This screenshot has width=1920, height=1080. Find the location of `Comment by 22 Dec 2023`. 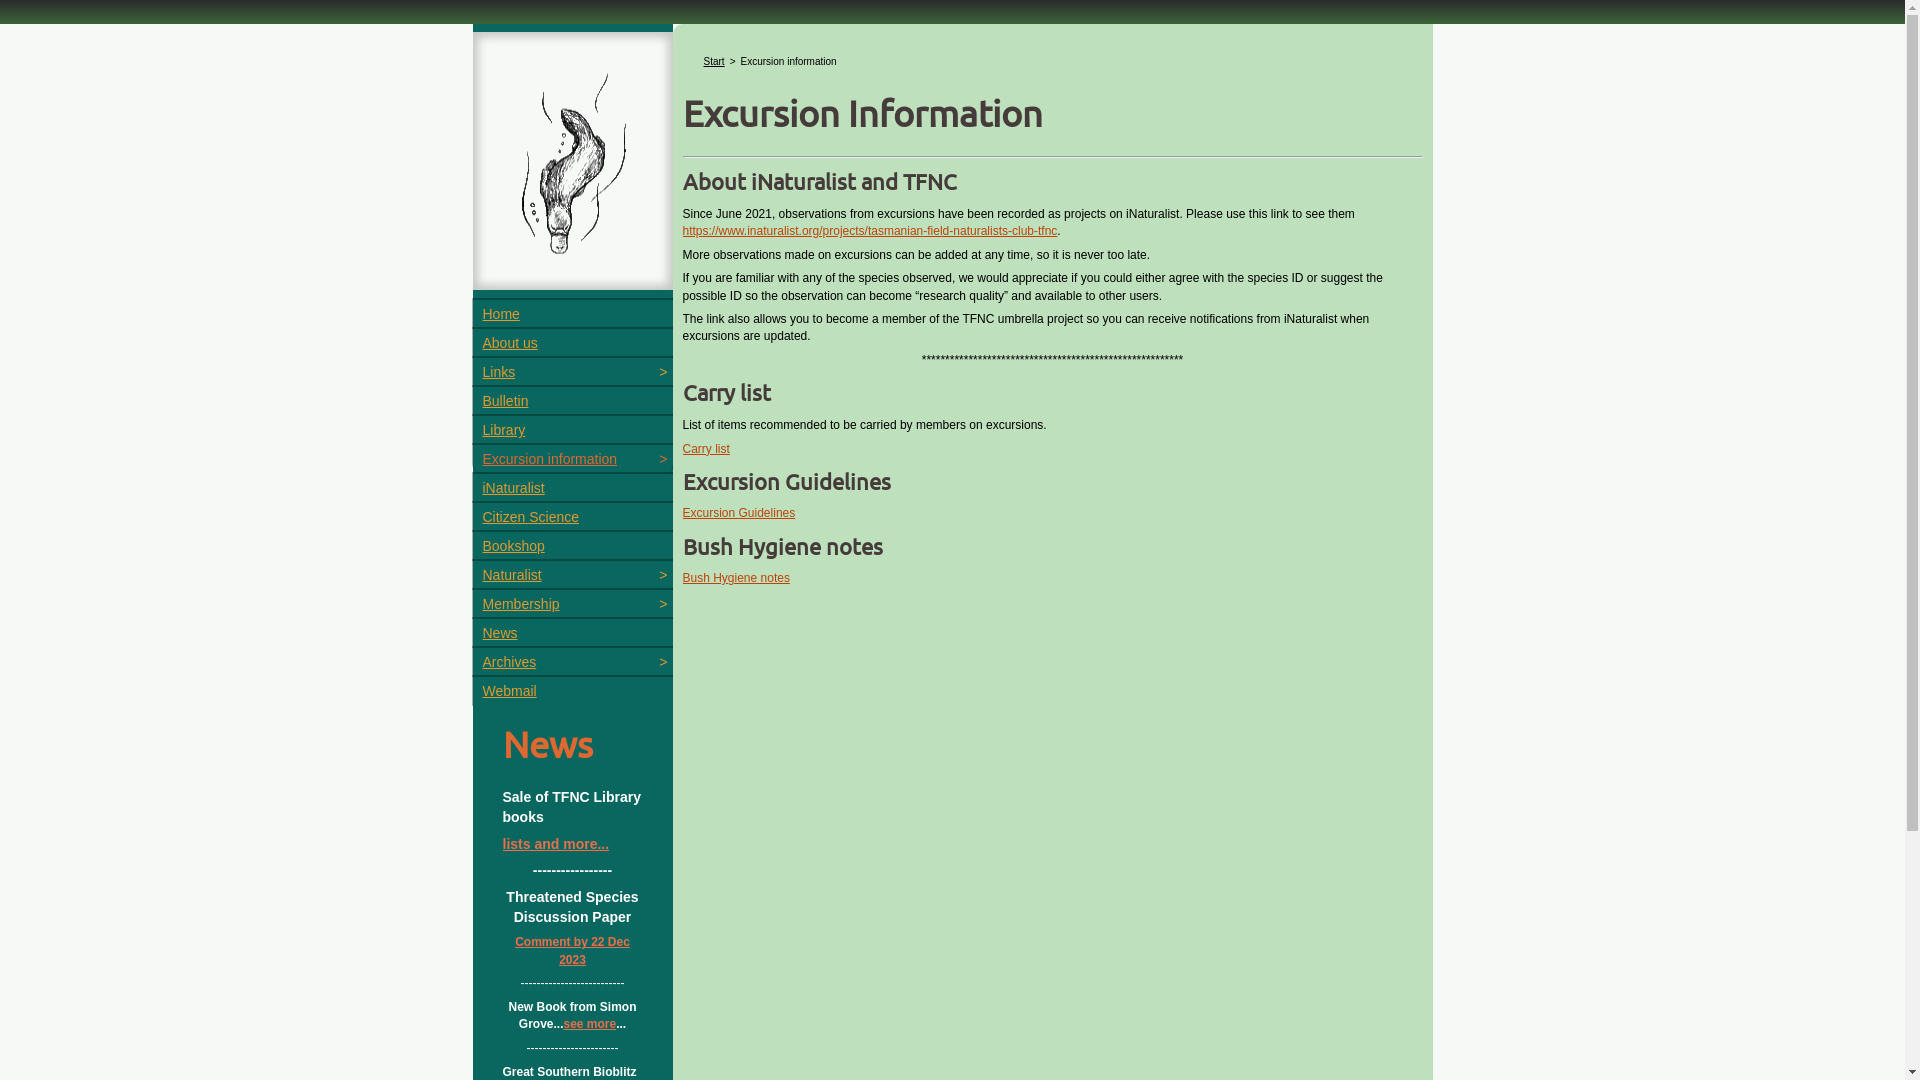

Comment by 22 Dec 2023 is located at coordinates (572, 950).